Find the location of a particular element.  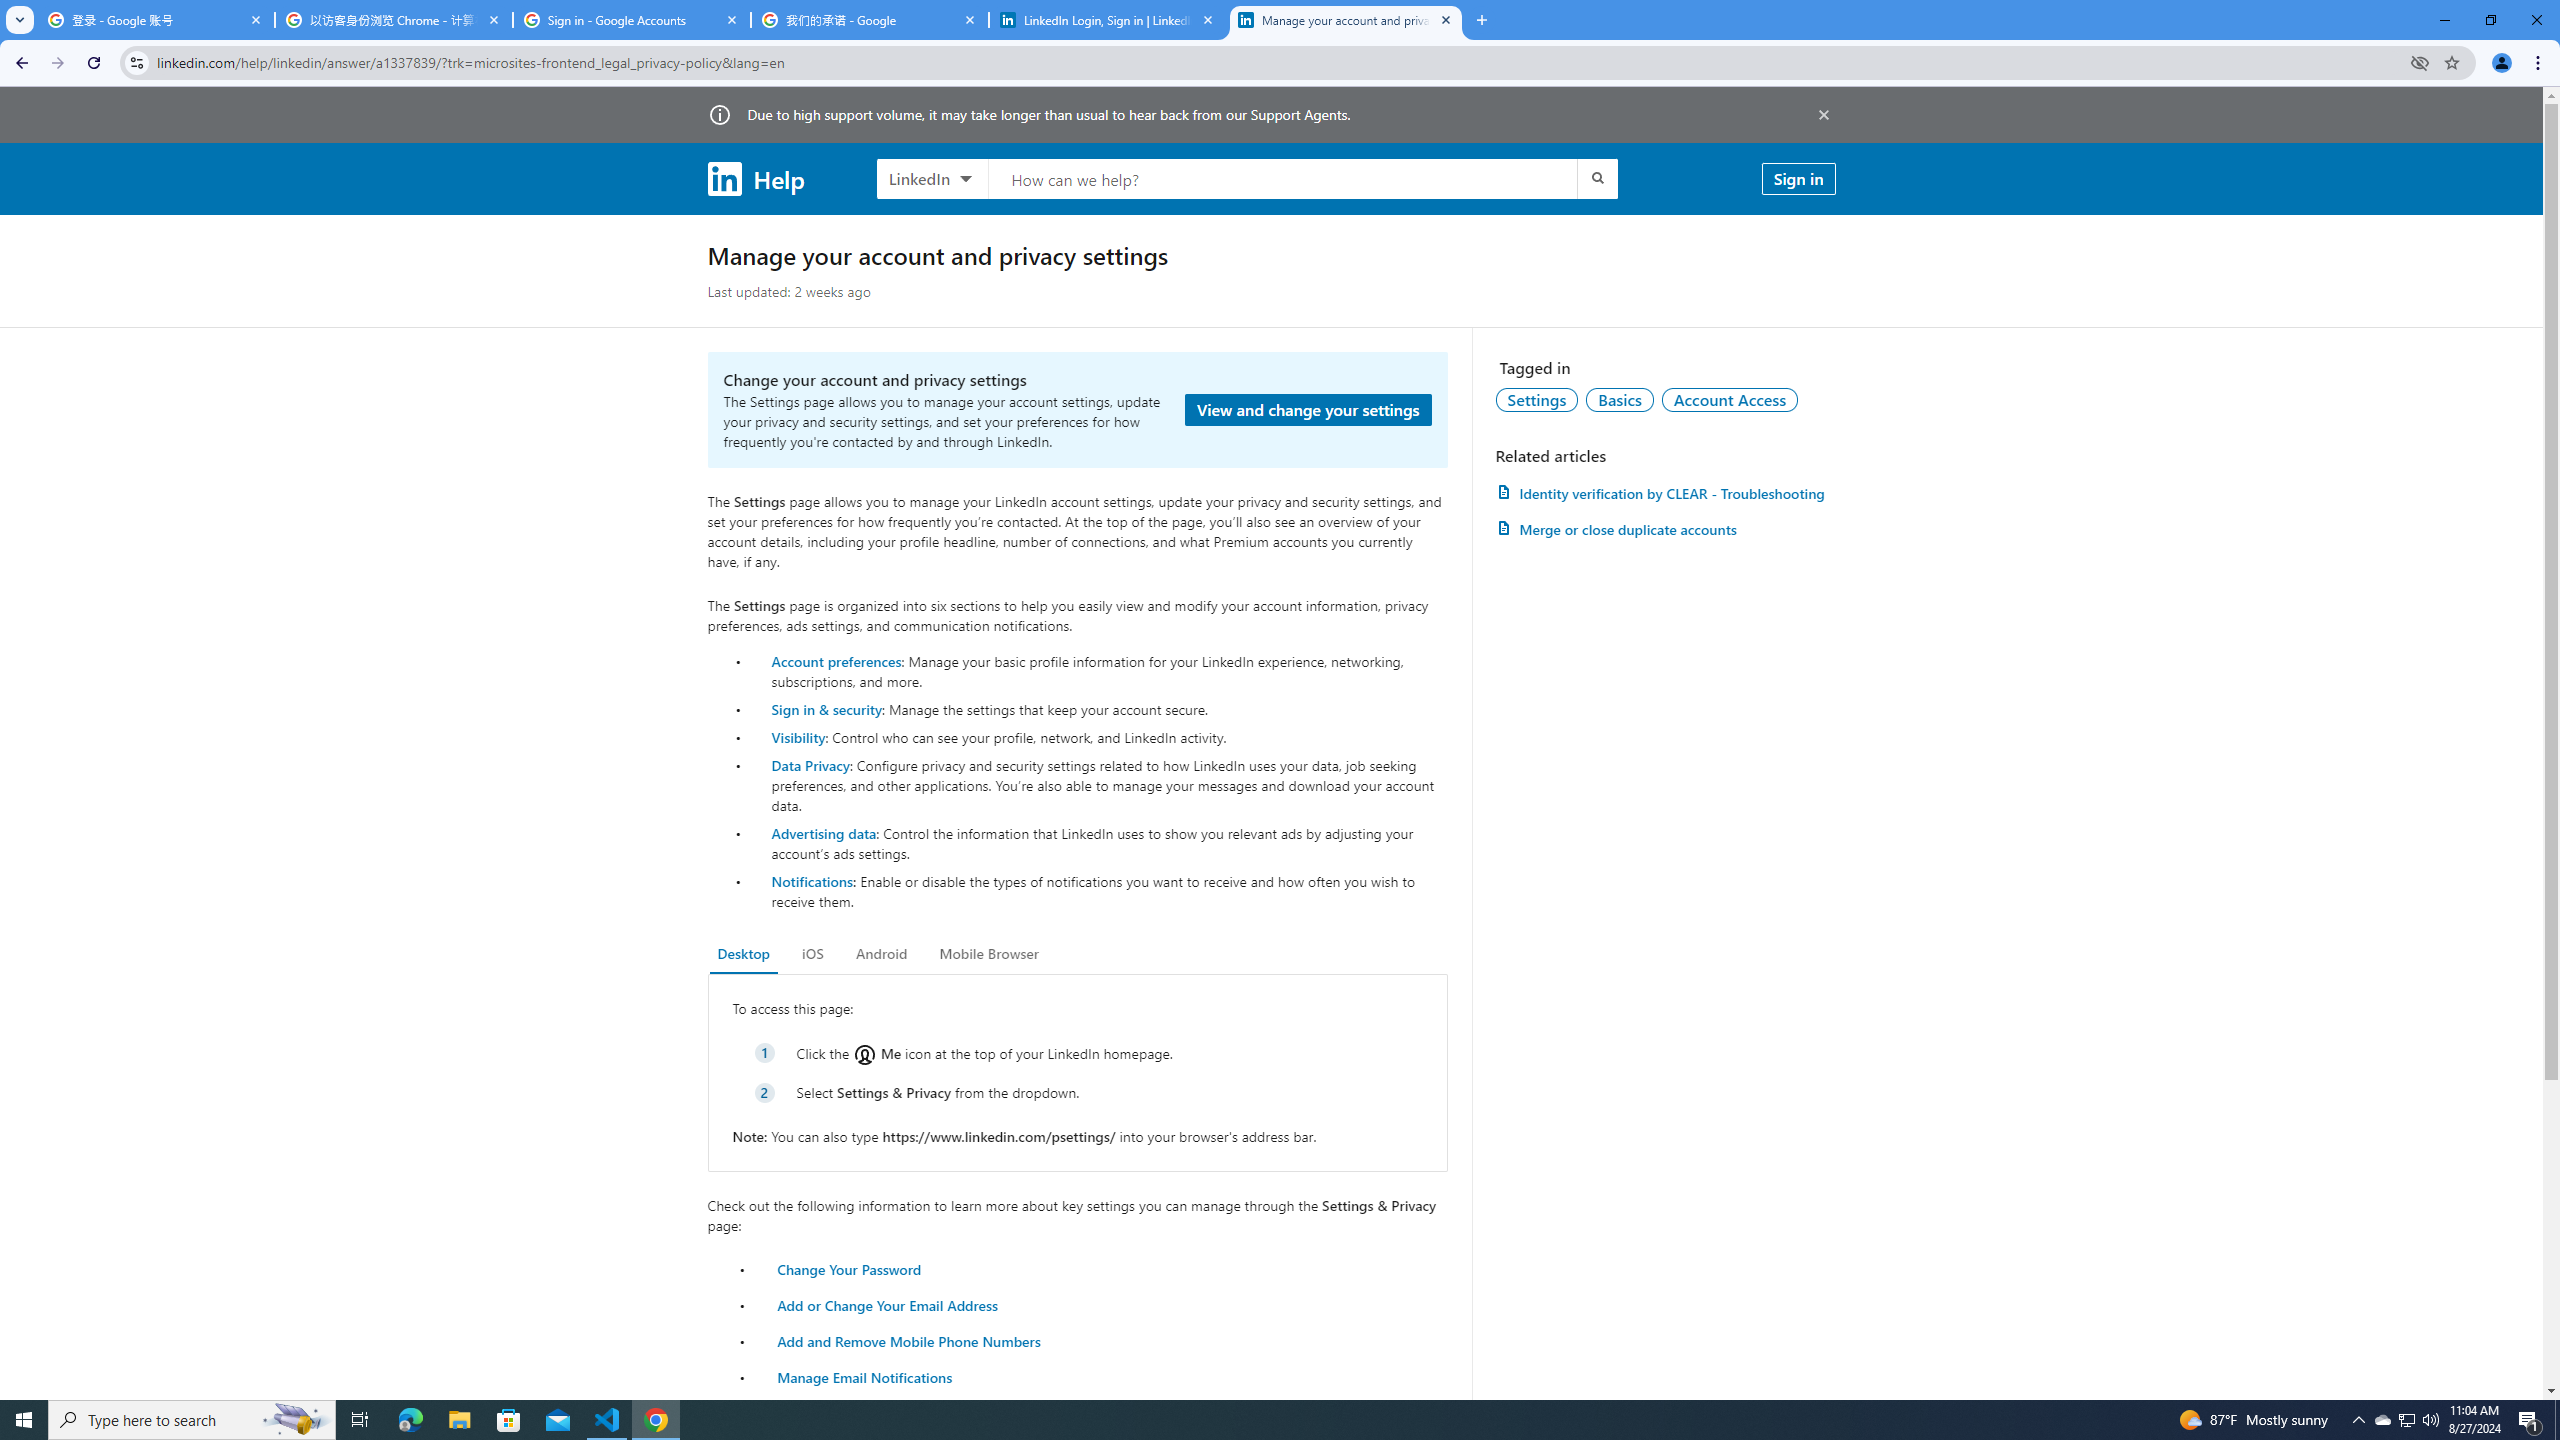

Mobile Browser is located at coordinates (989, 954).